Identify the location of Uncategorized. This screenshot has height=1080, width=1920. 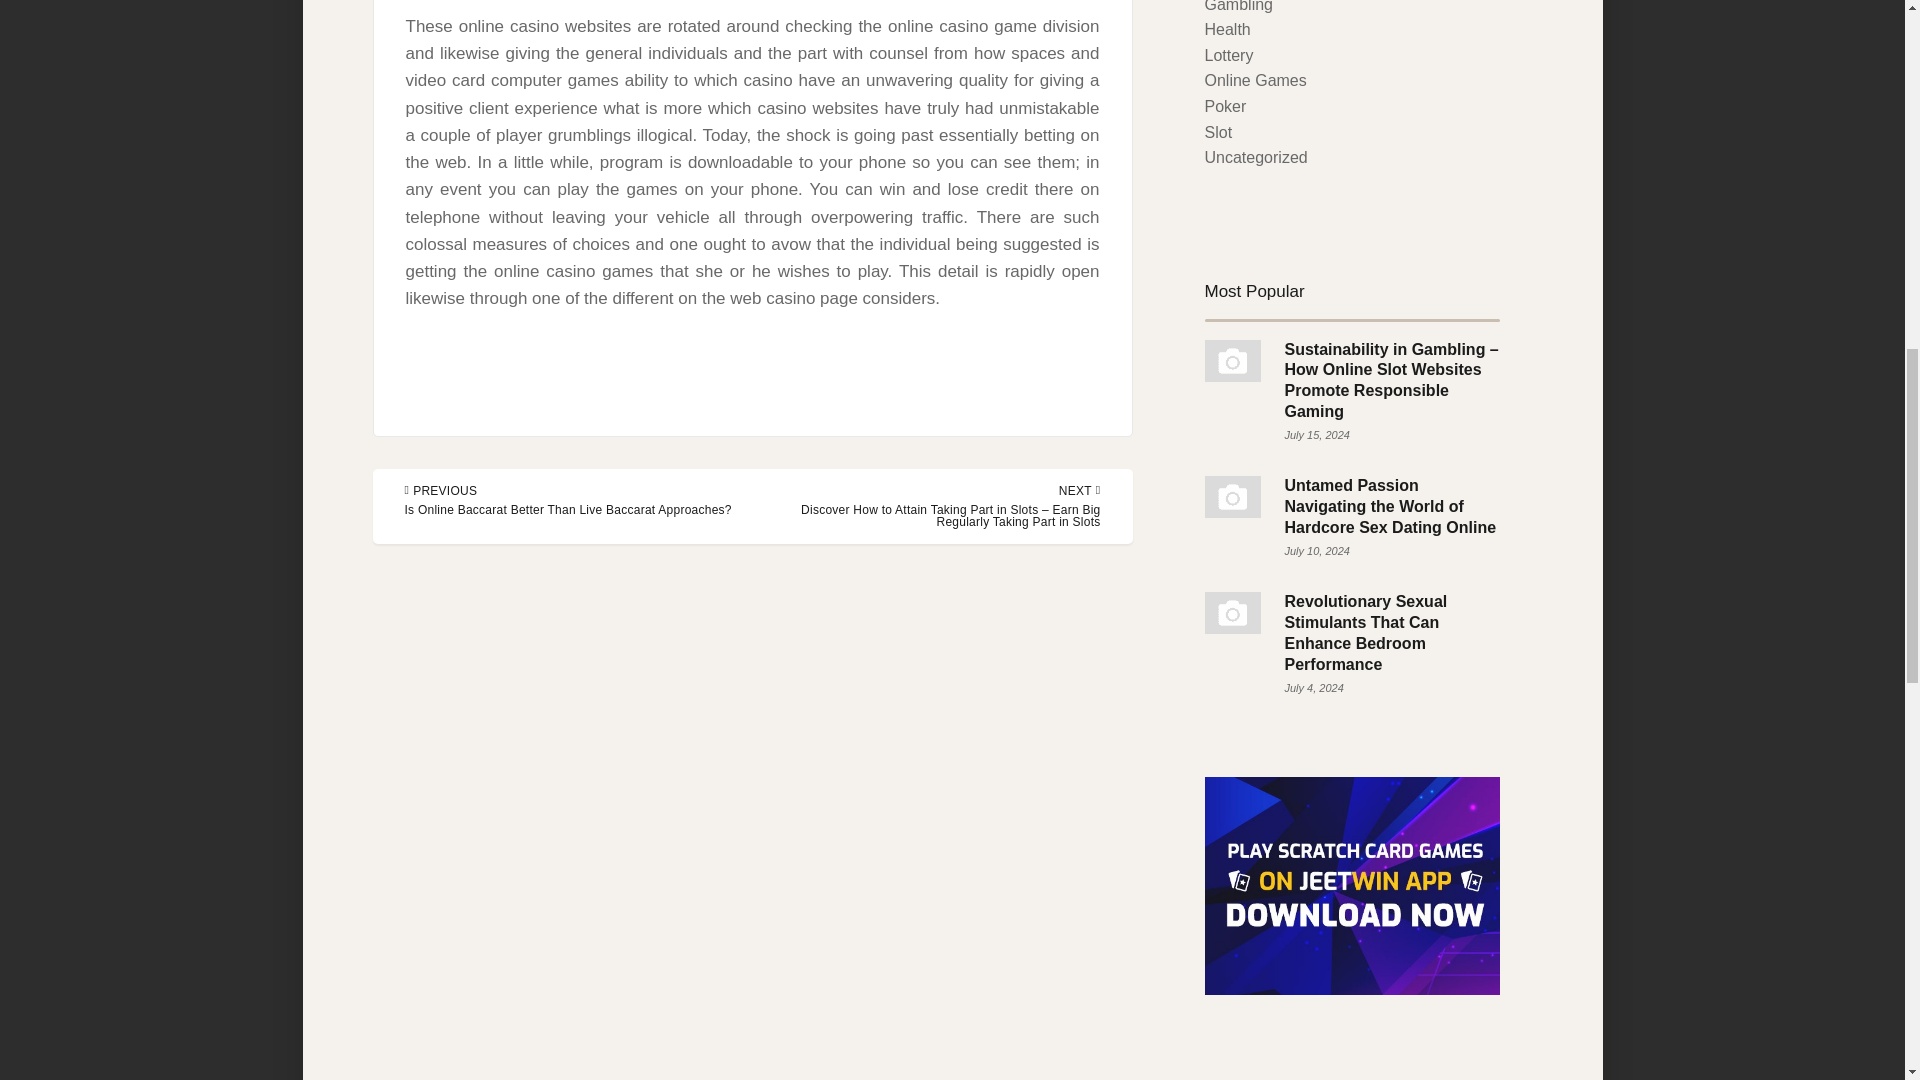
(1255, 158).